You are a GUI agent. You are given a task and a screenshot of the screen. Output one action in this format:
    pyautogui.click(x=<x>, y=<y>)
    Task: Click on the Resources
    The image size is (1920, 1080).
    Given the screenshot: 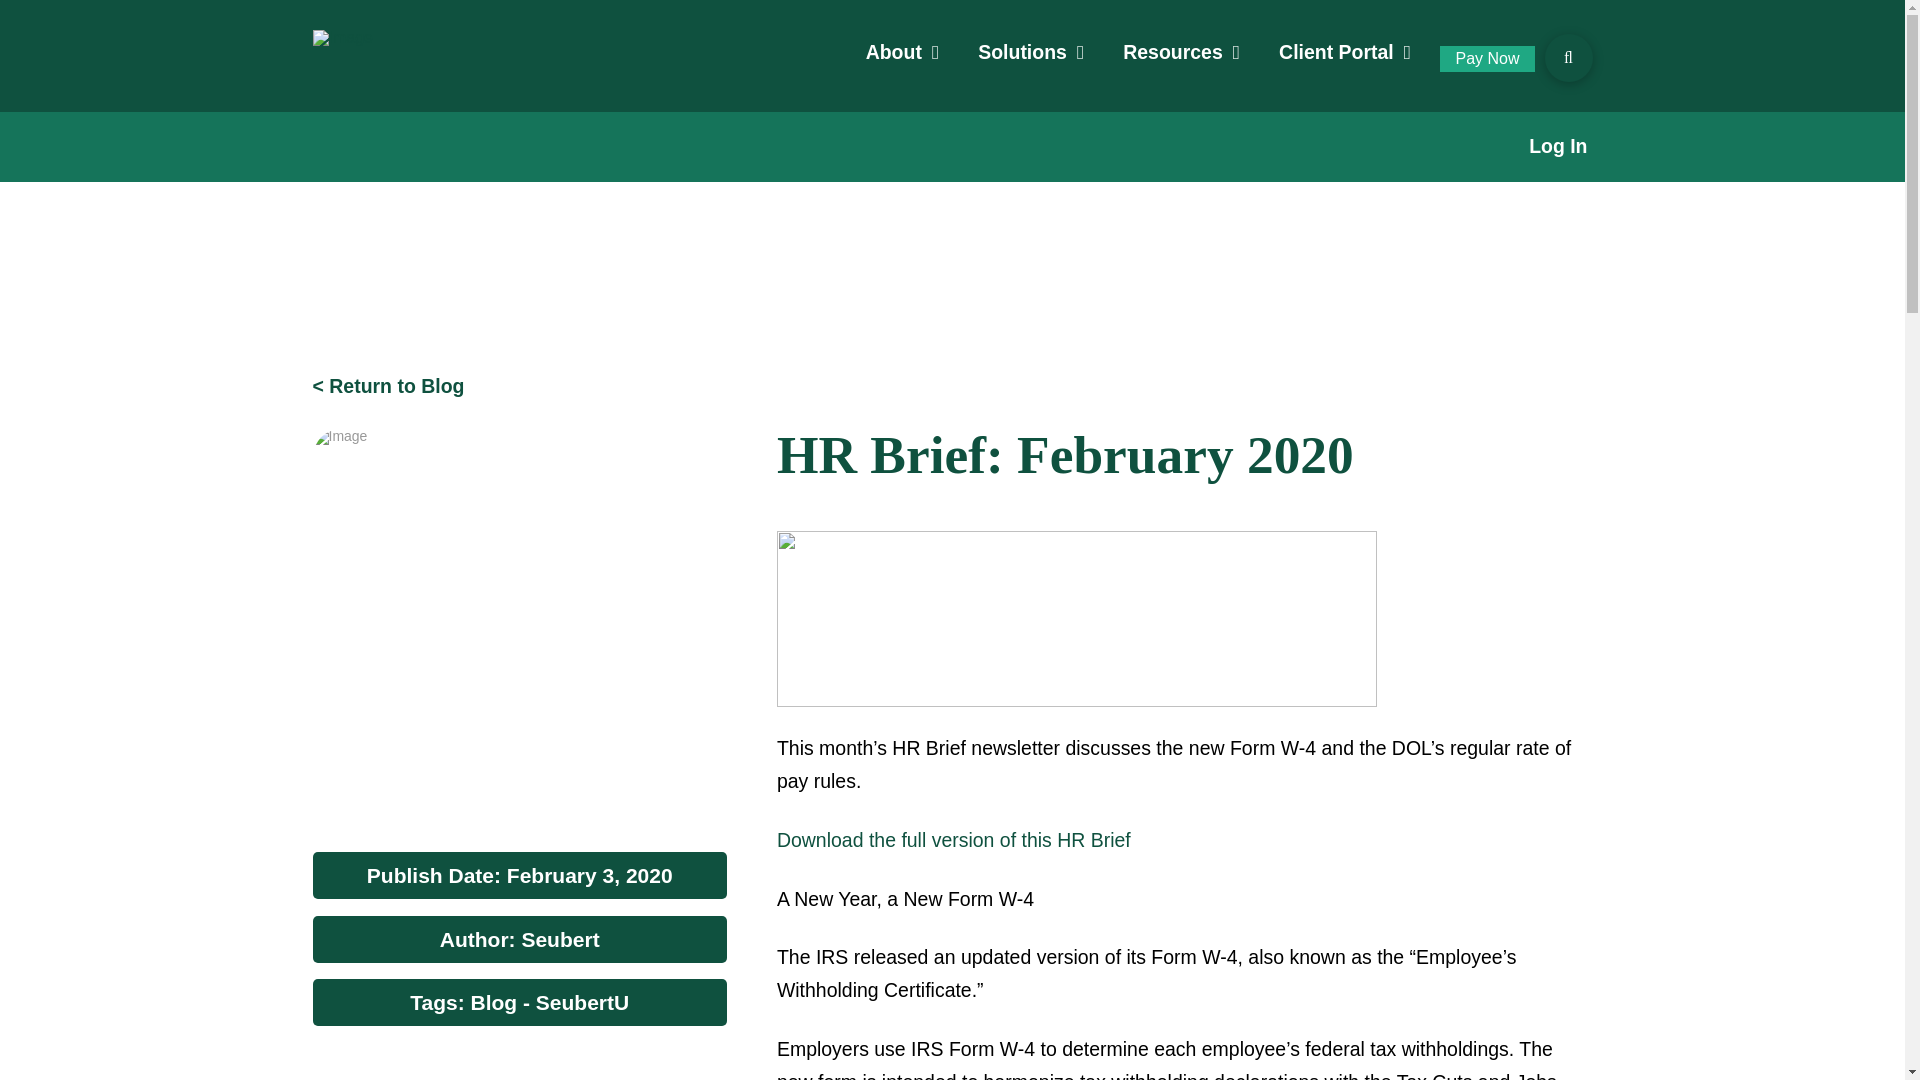 What is the action you would take?
    pyautogui.click(x=1182, y=52)
    